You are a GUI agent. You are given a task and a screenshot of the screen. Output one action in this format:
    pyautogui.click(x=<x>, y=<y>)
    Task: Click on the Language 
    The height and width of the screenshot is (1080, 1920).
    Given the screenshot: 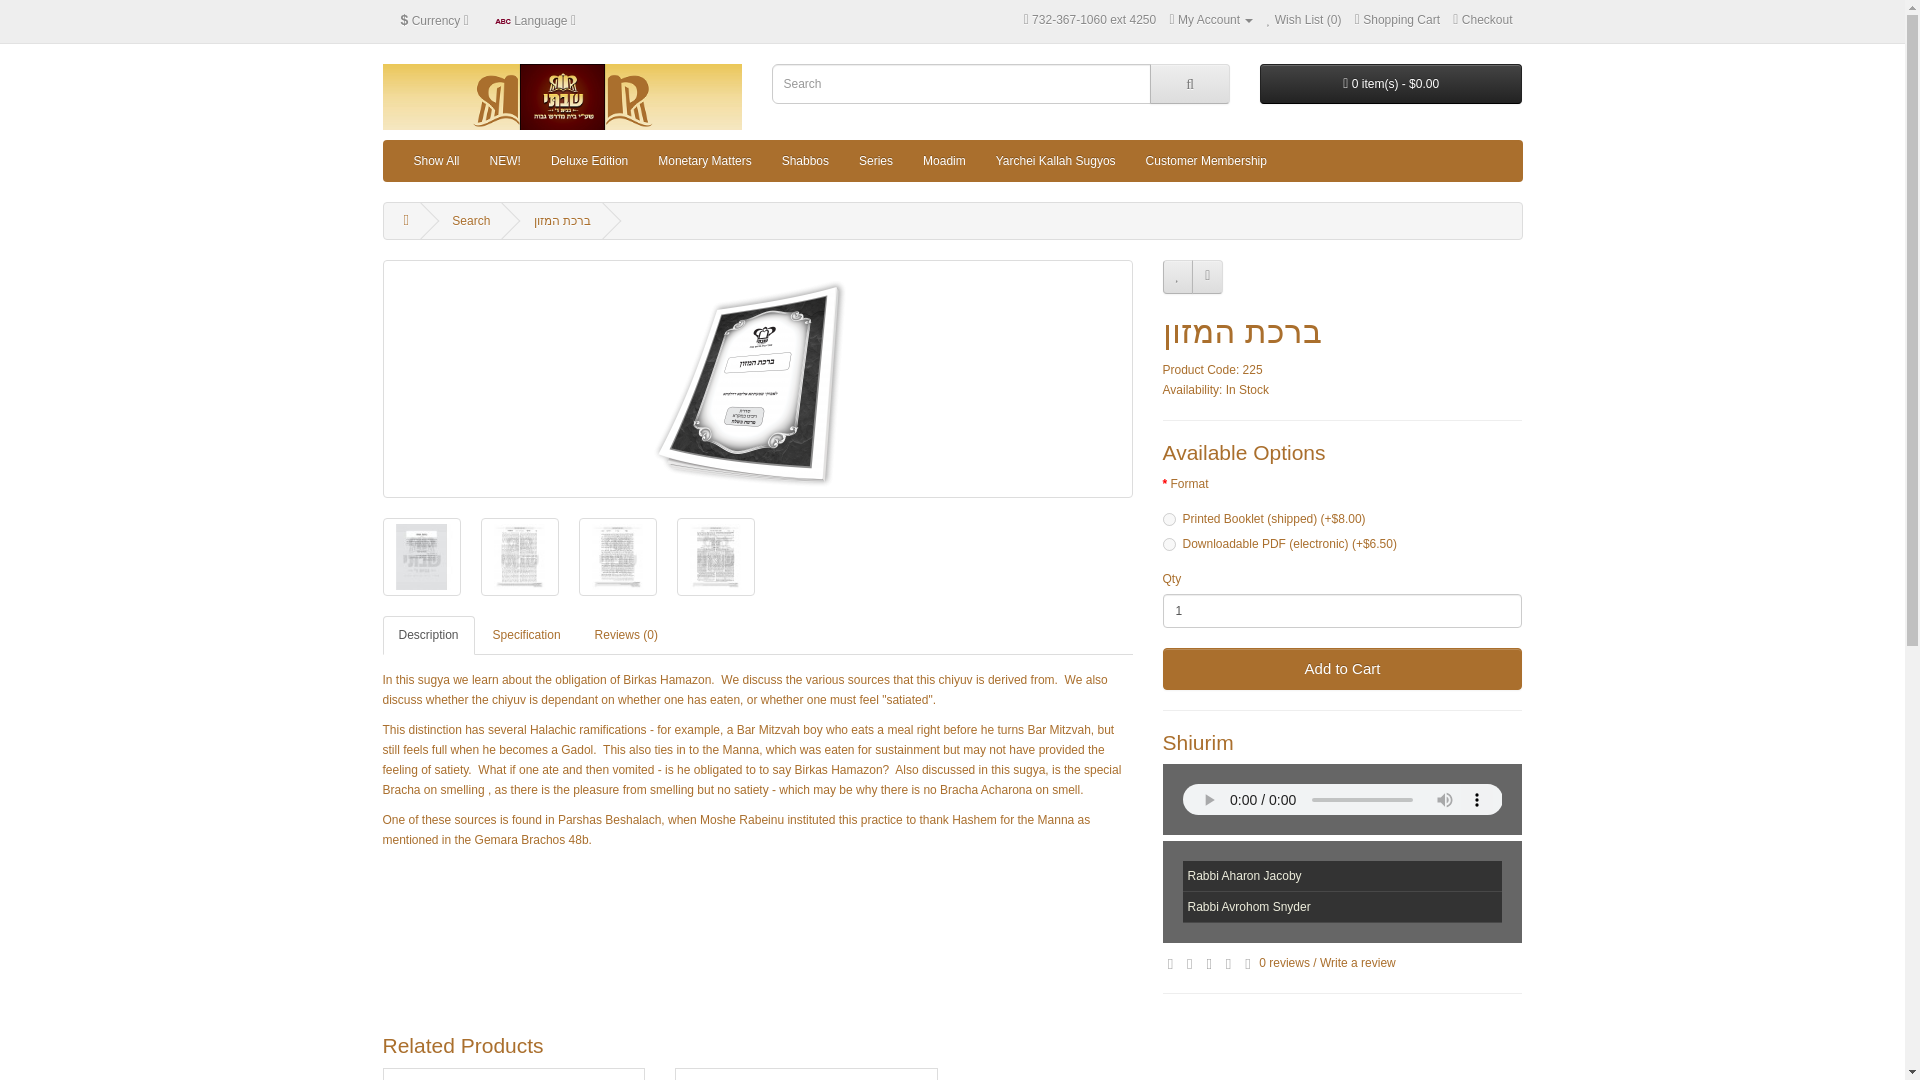 What is the action you would take?
    pyautogui.click(x=535, y=20)
    